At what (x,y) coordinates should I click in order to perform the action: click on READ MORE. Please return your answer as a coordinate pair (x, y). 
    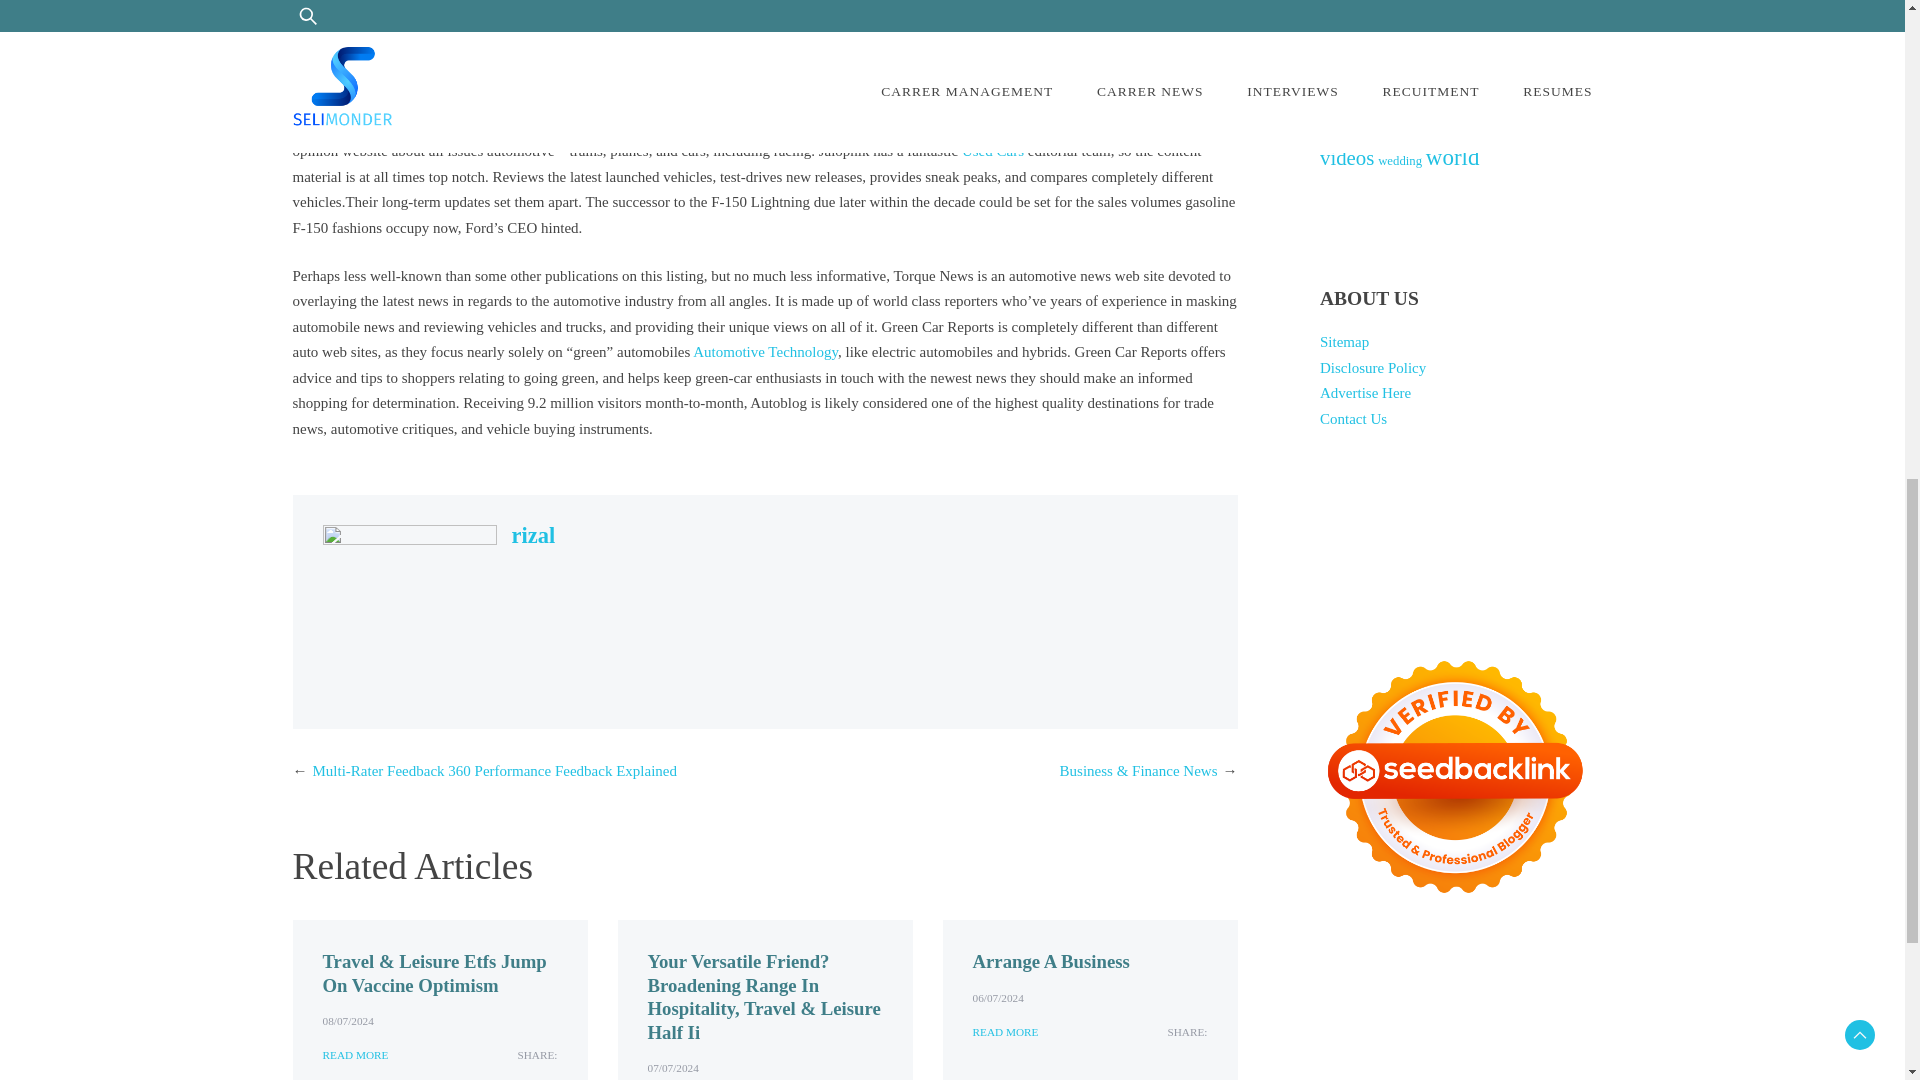
    Looking at the image, I should click on (354, 1055).